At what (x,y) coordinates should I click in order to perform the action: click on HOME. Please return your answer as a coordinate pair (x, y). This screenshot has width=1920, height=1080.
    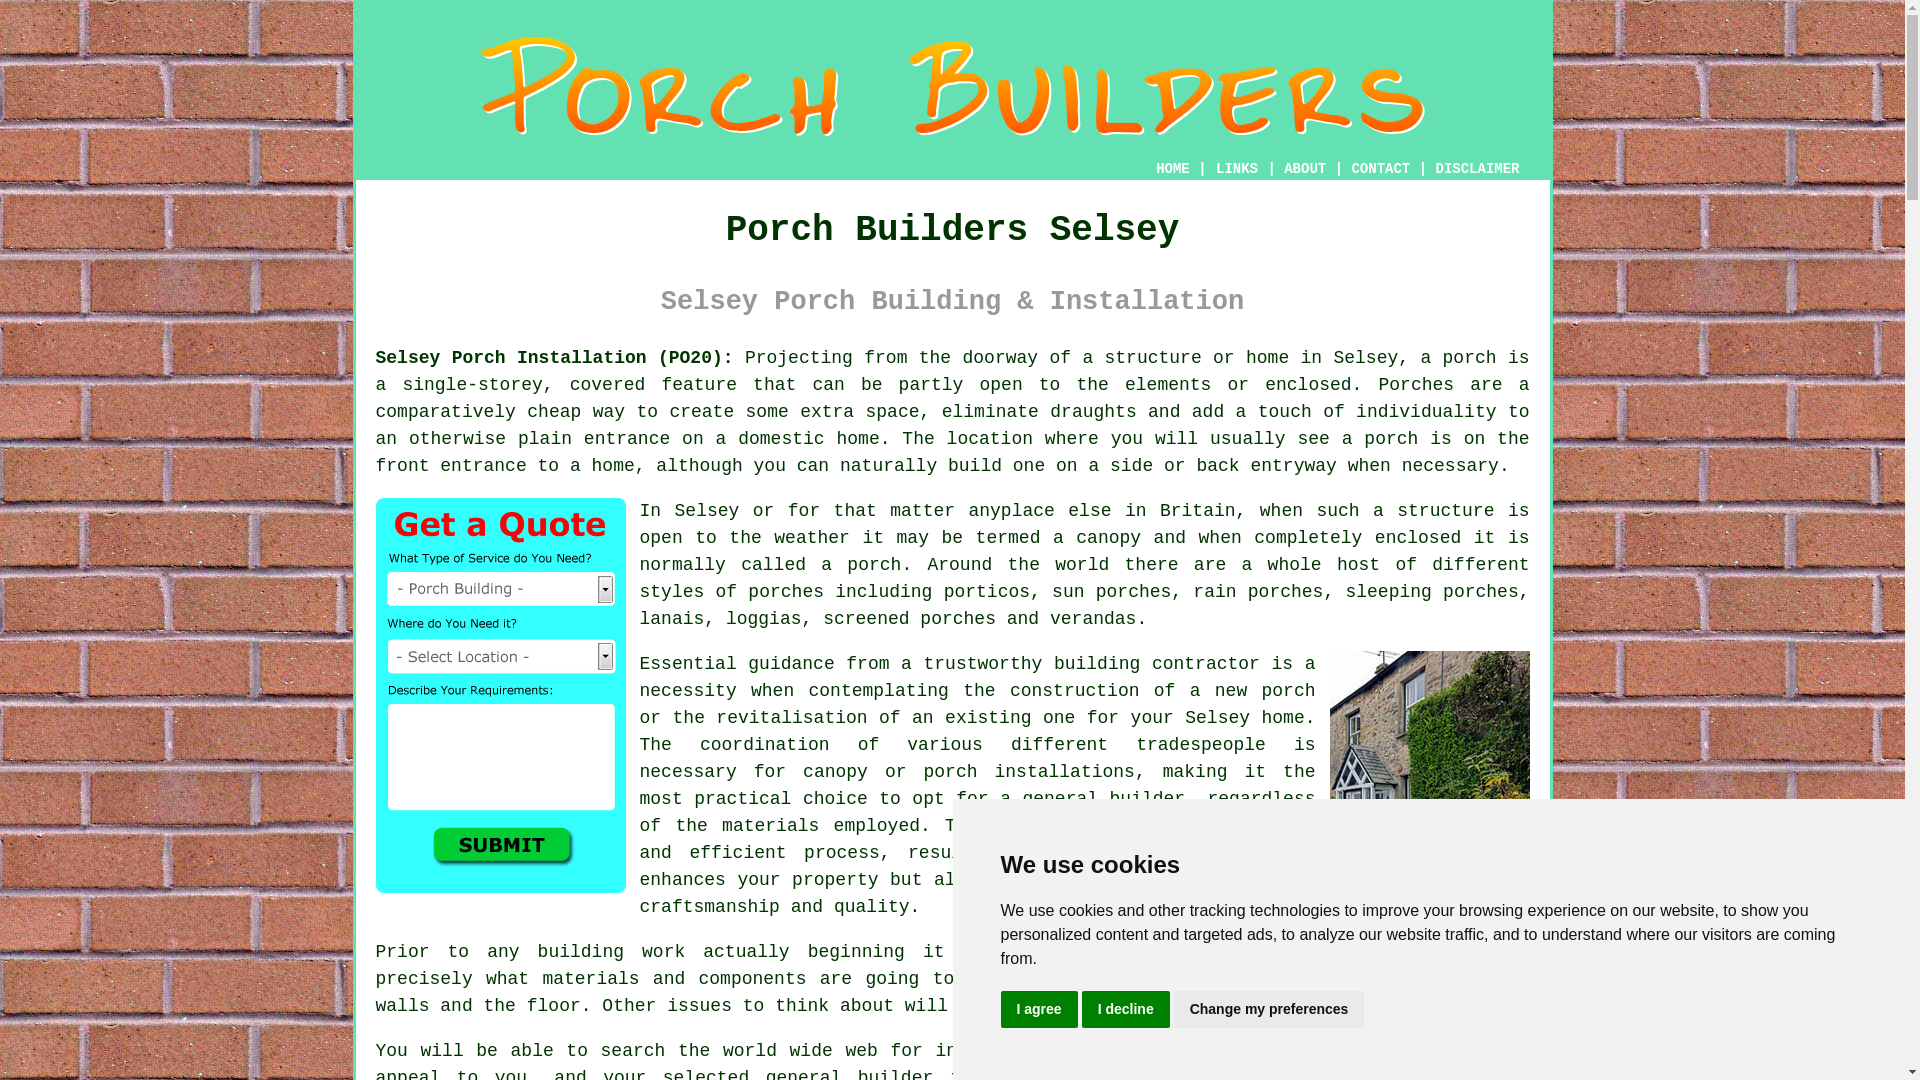
    Looking at the image, I should click on (1172, 168).